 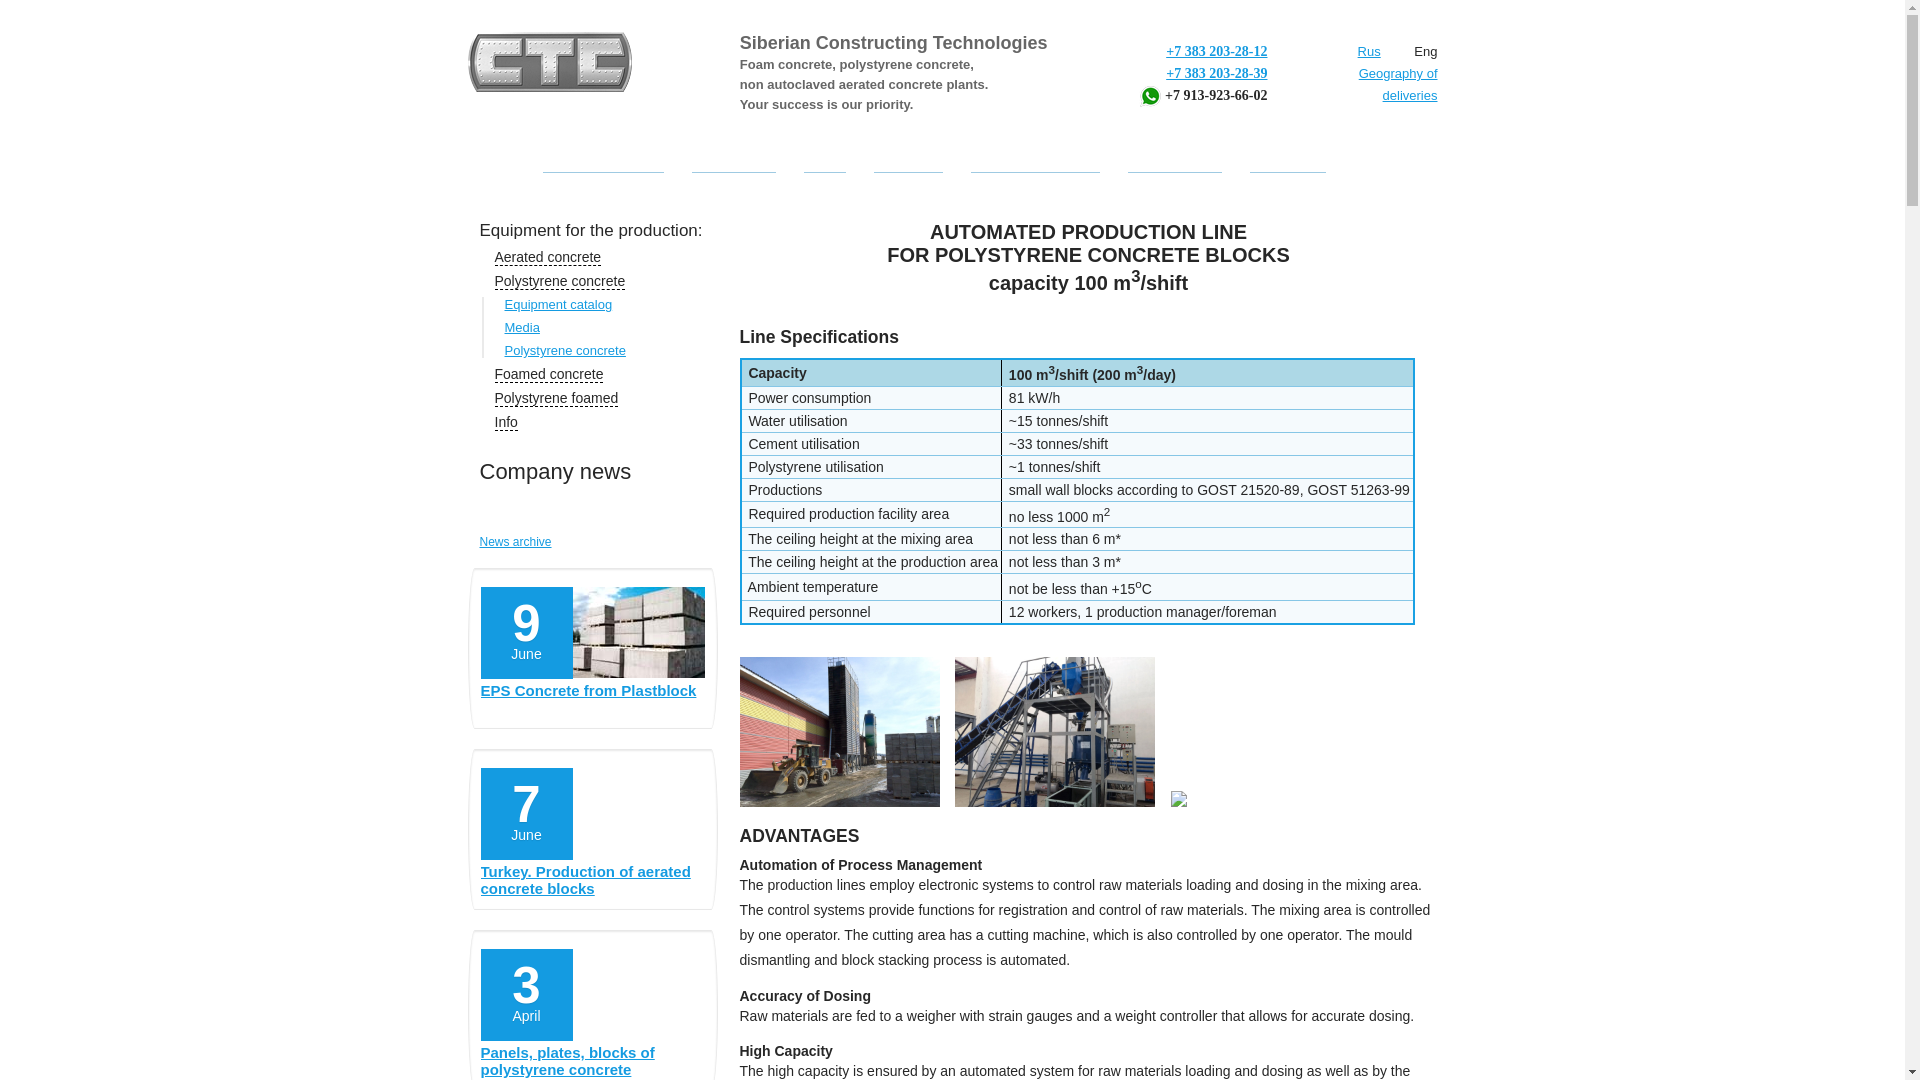 I want to click on Polystyrene concrete, so click(x=559, y=282).